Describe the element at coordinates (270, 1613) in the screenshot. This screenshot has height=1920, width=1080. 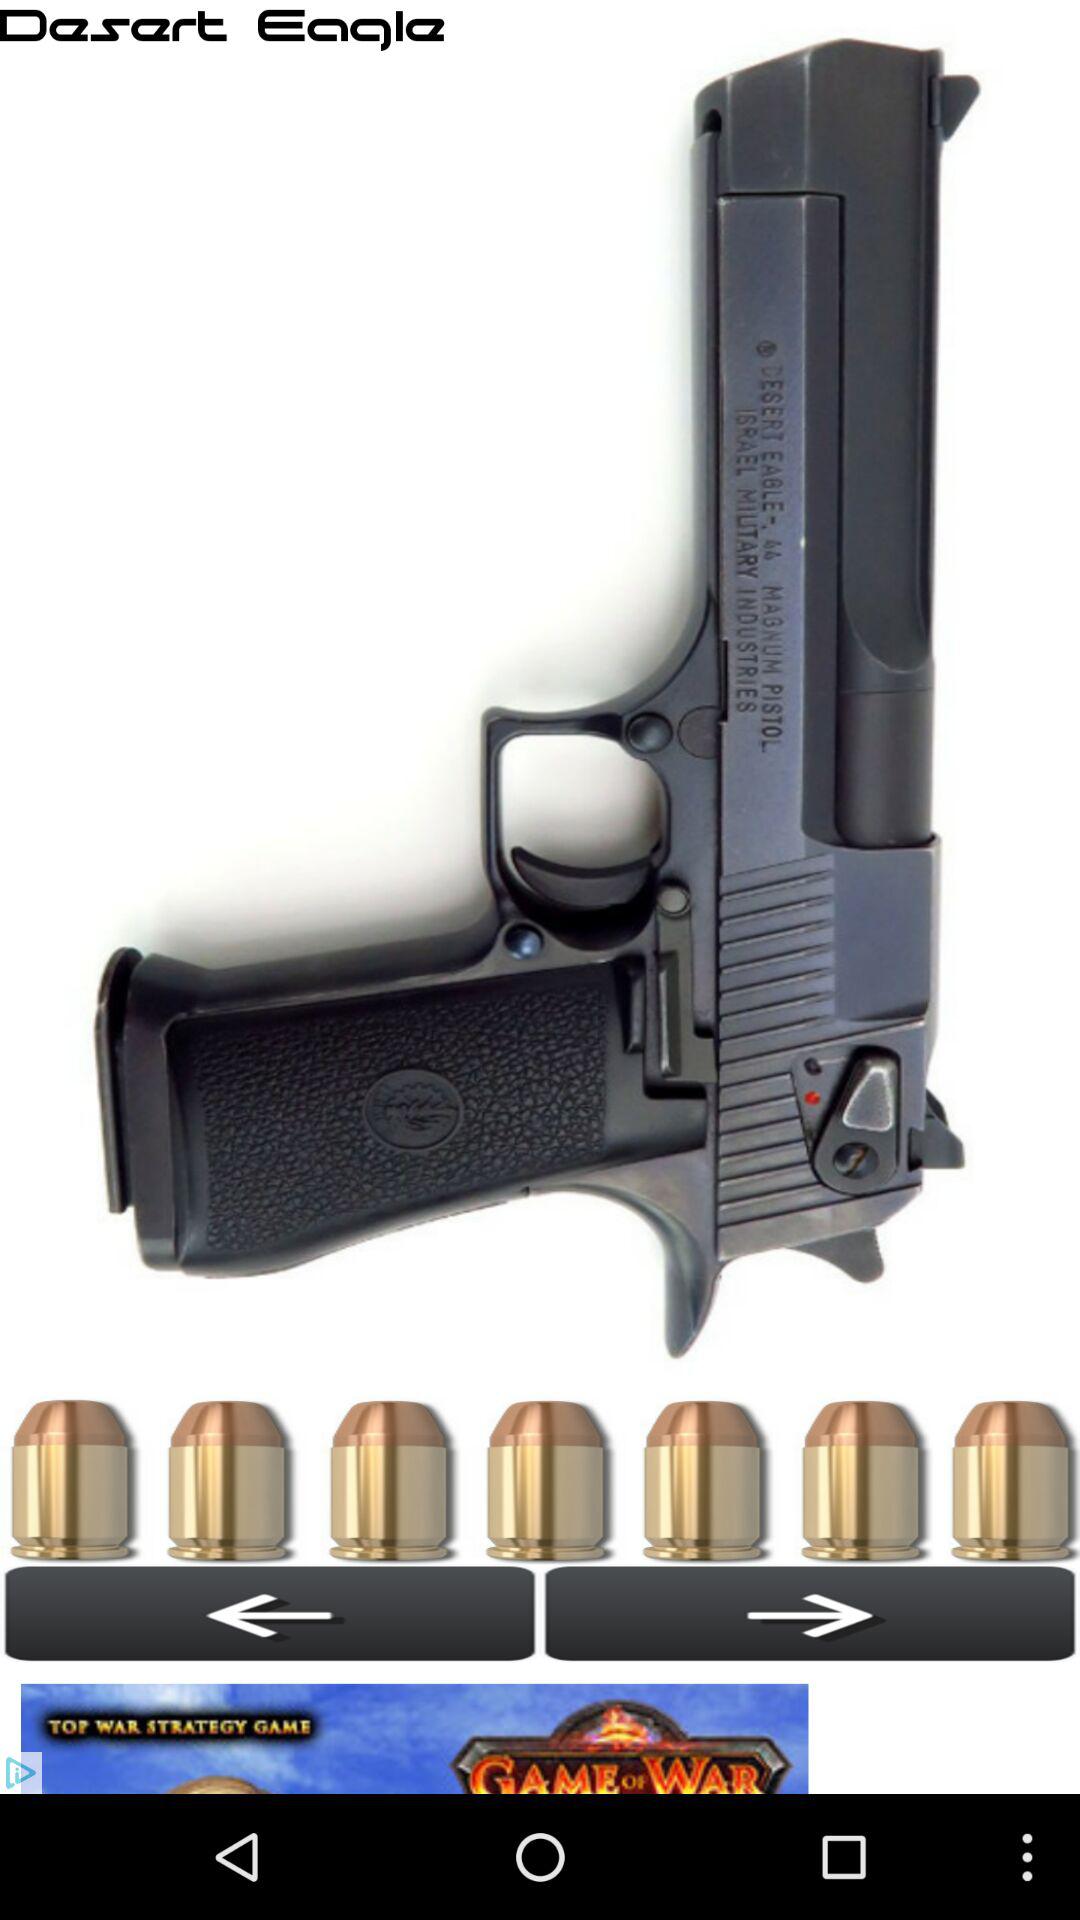
I see `back` at that location.